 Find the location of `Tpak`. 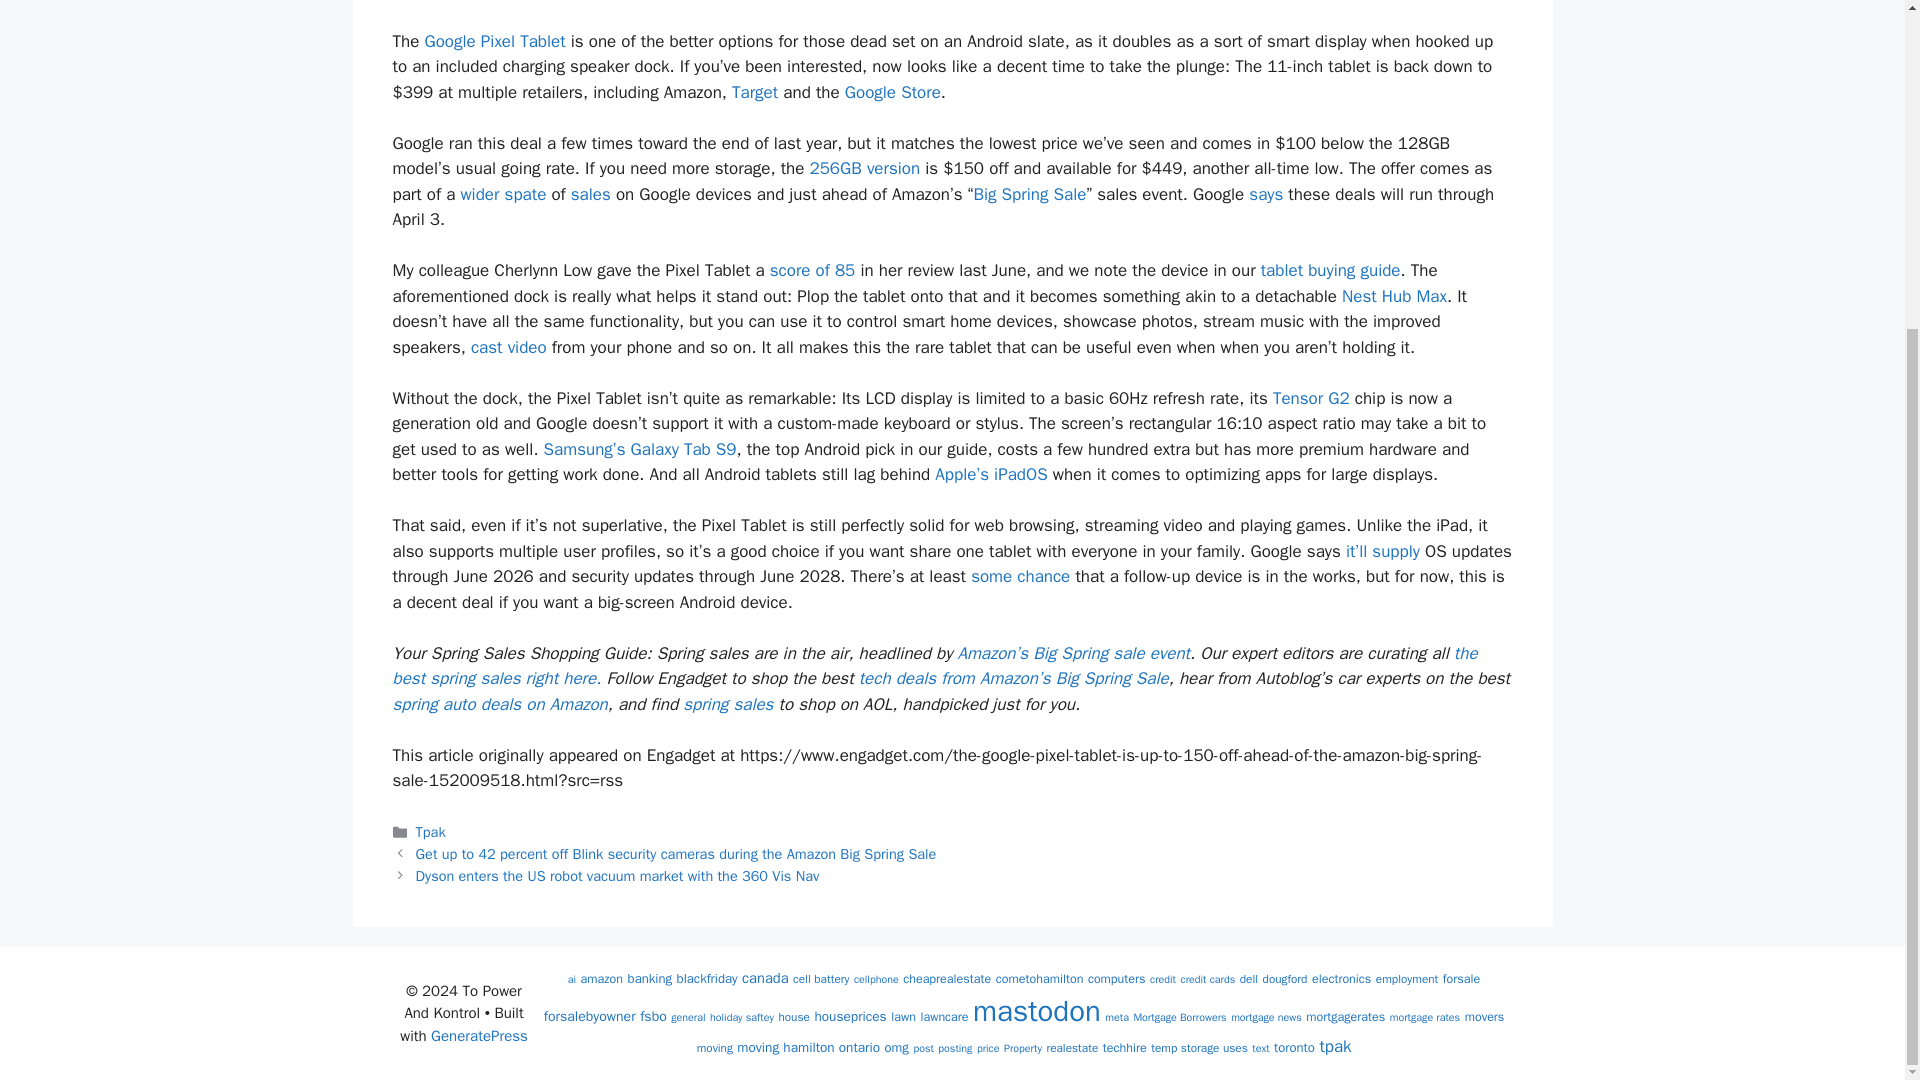

Tpak is located at coordinates (430, 832).